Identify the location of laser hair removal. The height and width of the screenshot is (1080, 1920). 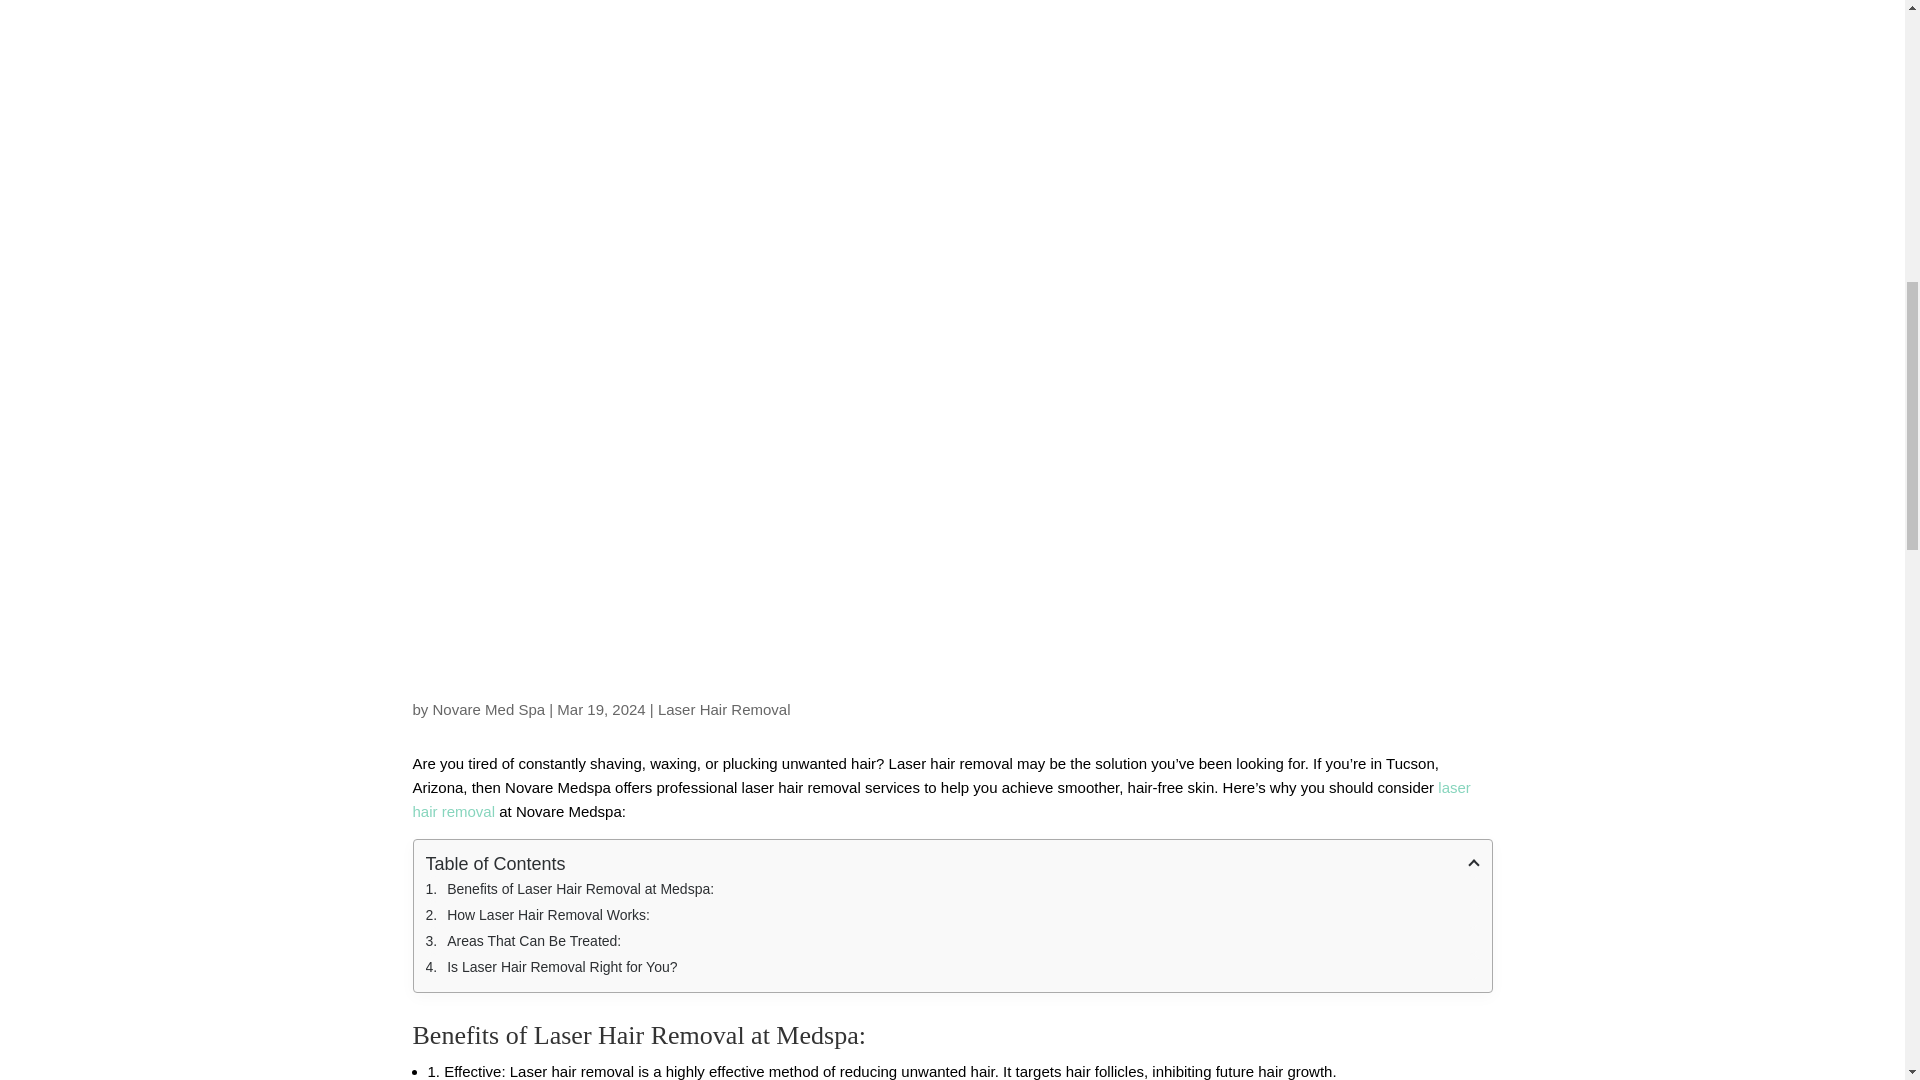
(941, 798).